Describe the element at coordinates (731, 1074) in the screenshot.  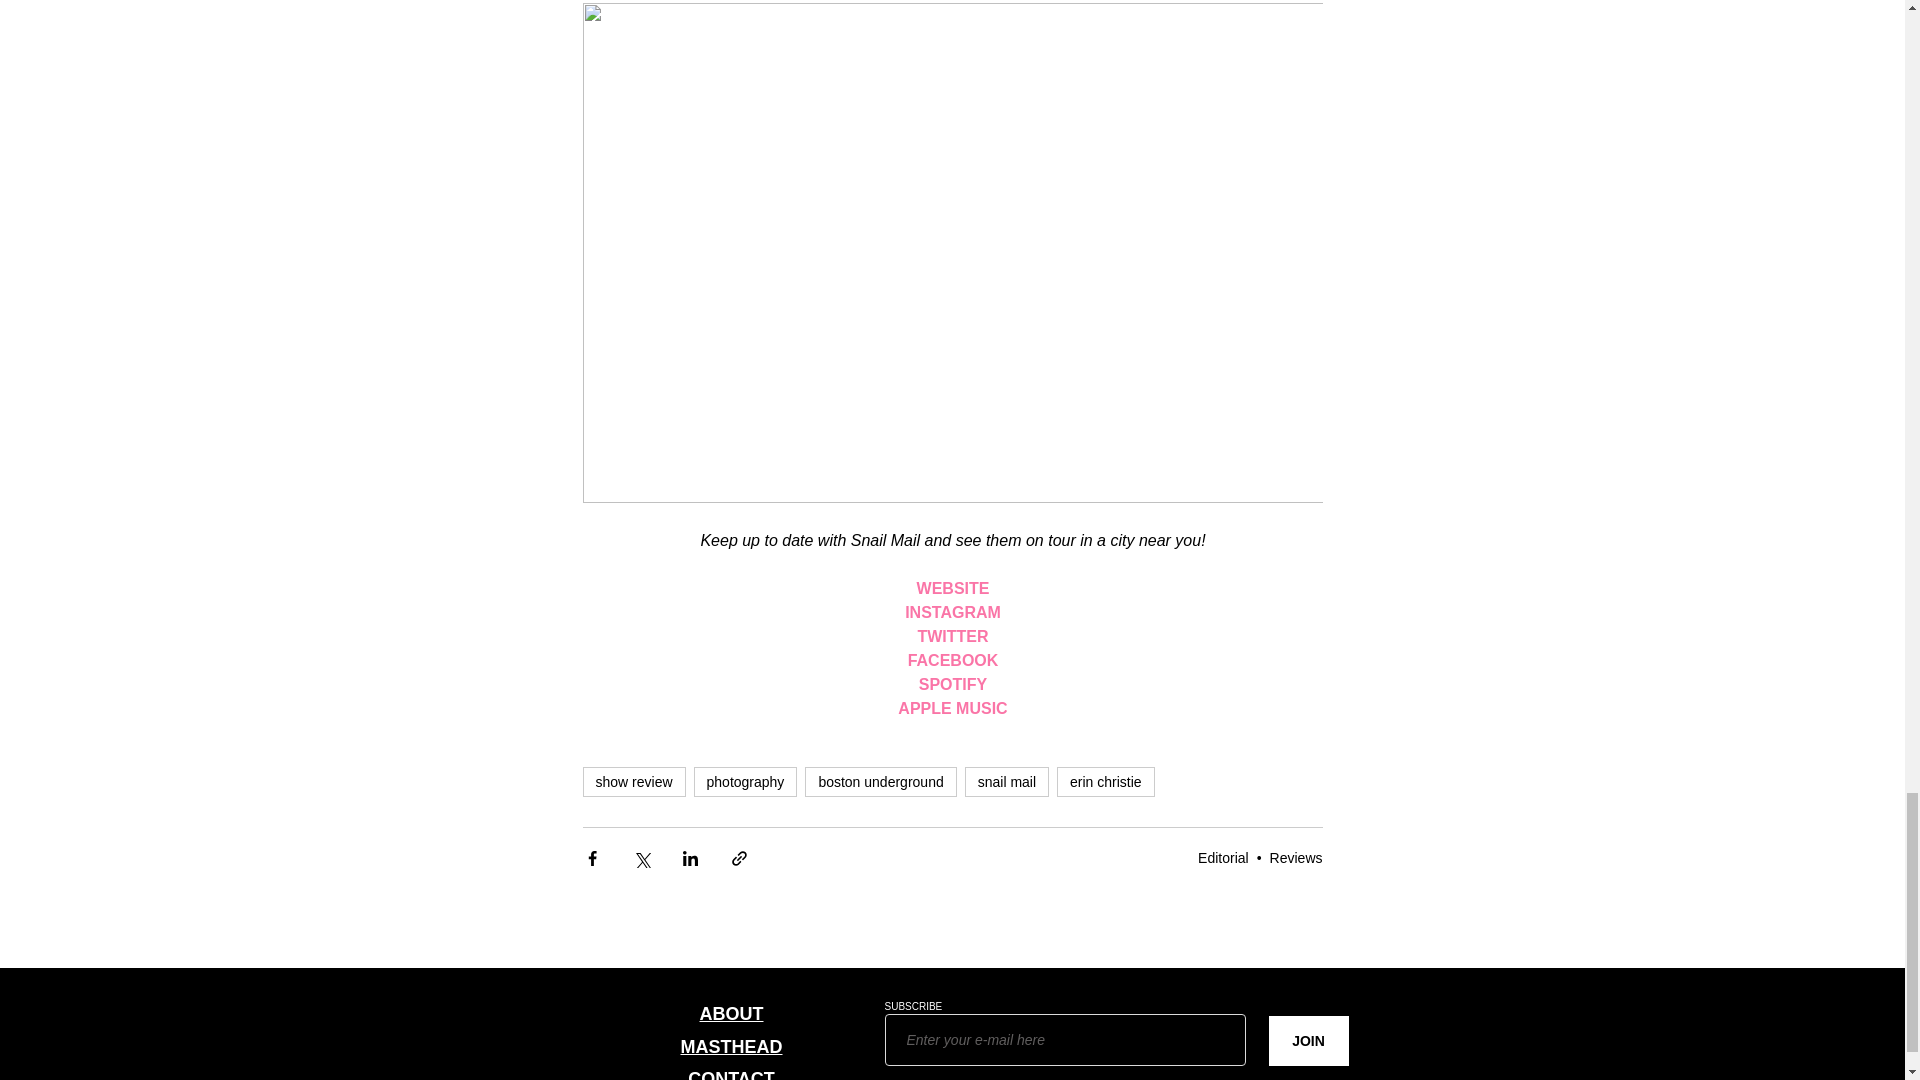
I see `CONTACT` at that location.